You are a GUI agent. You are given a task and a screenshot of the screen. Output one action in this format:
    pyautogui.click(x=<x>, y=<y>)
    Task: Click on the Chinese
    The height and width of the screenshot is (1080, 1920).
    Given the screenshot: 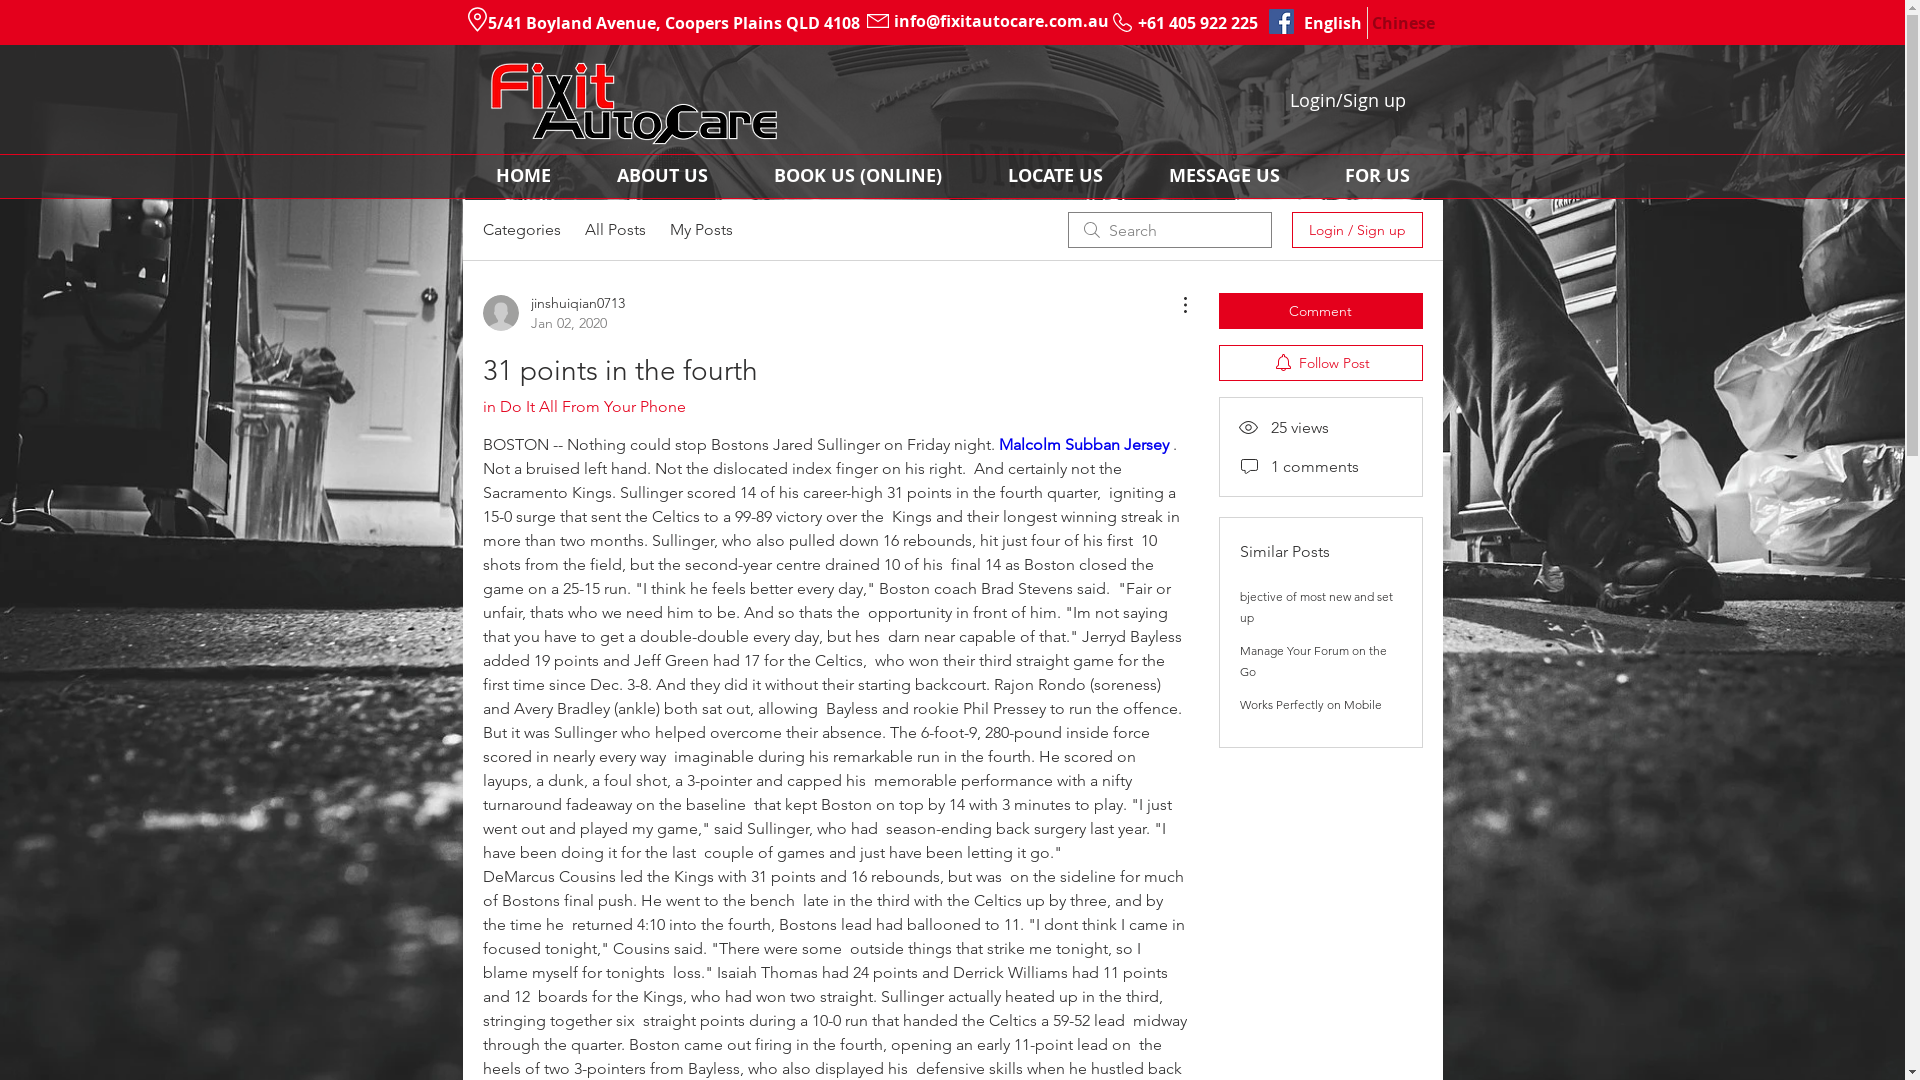 What is the action you would take?
    pyautogui.click(x=1402, y=22)
    